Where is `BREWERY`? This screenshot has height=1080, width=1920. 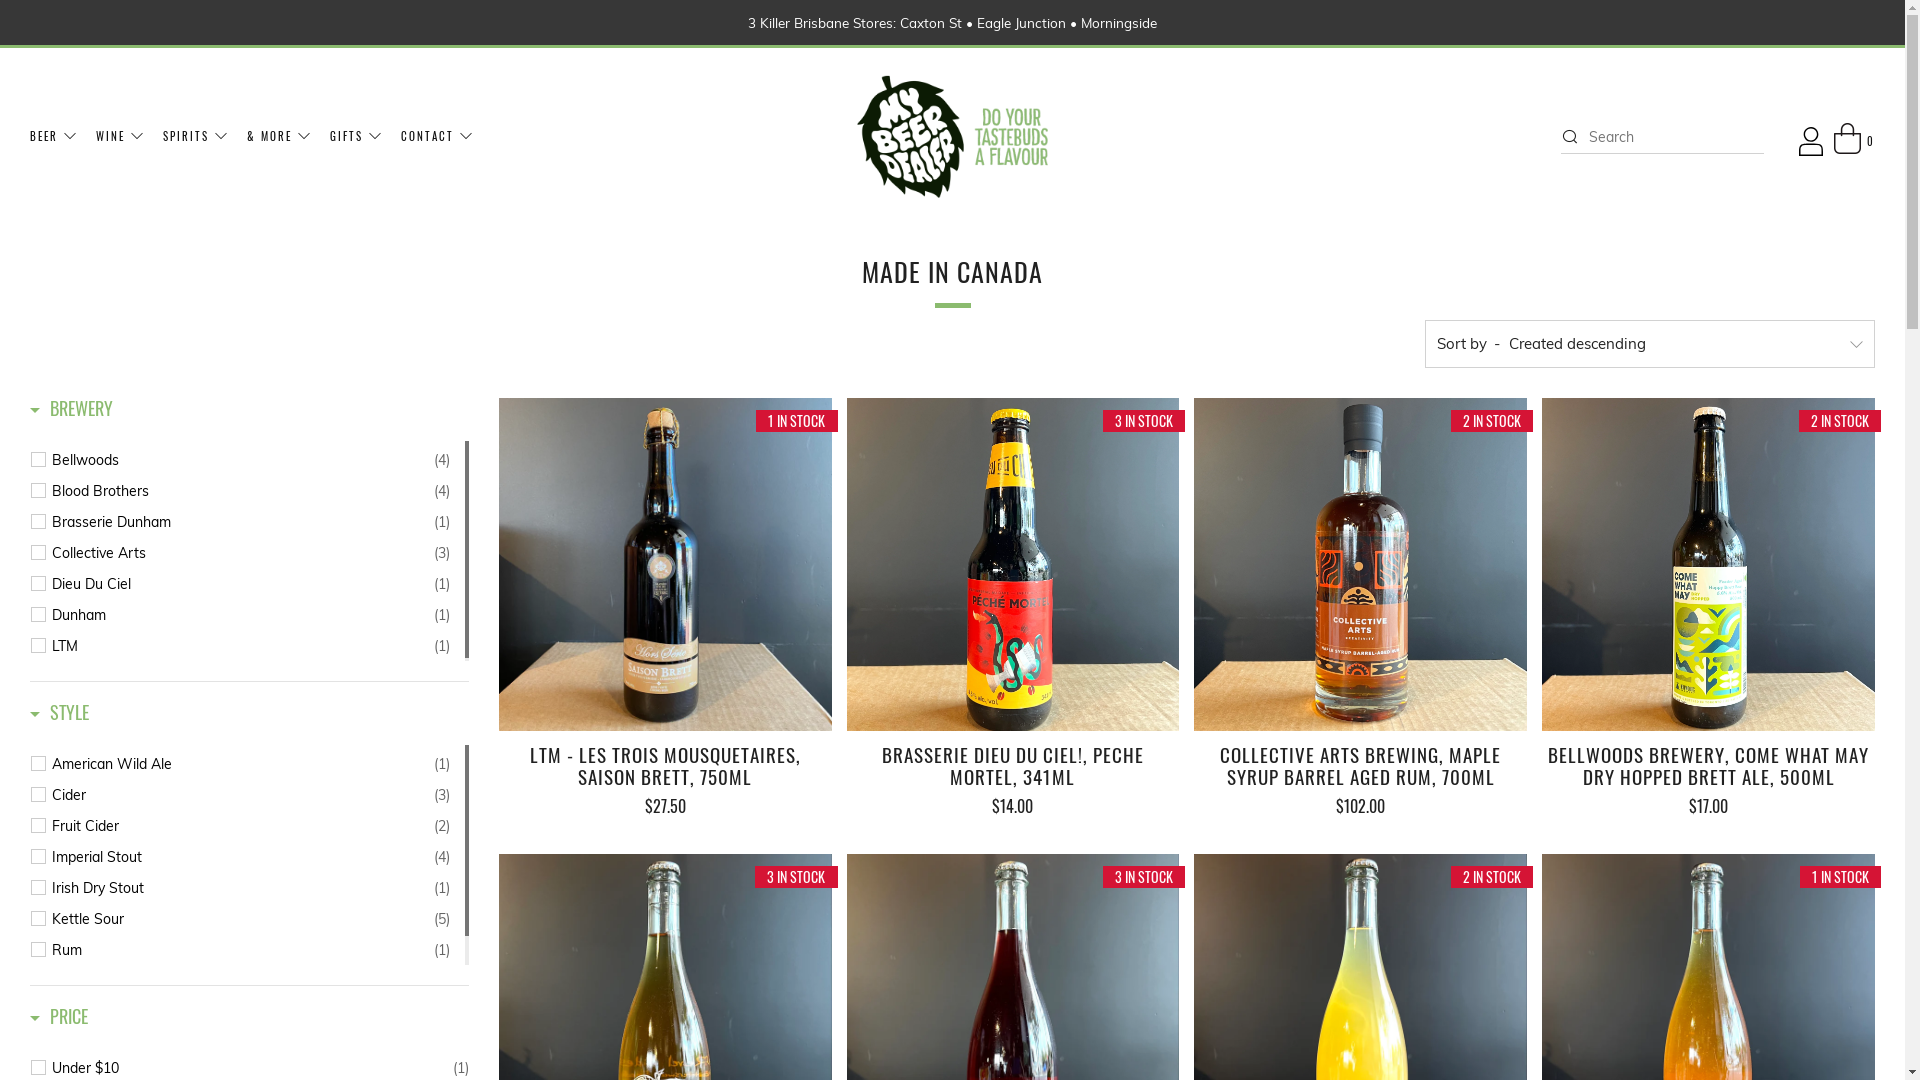
BREWERY is located at coordinates (72, 412).